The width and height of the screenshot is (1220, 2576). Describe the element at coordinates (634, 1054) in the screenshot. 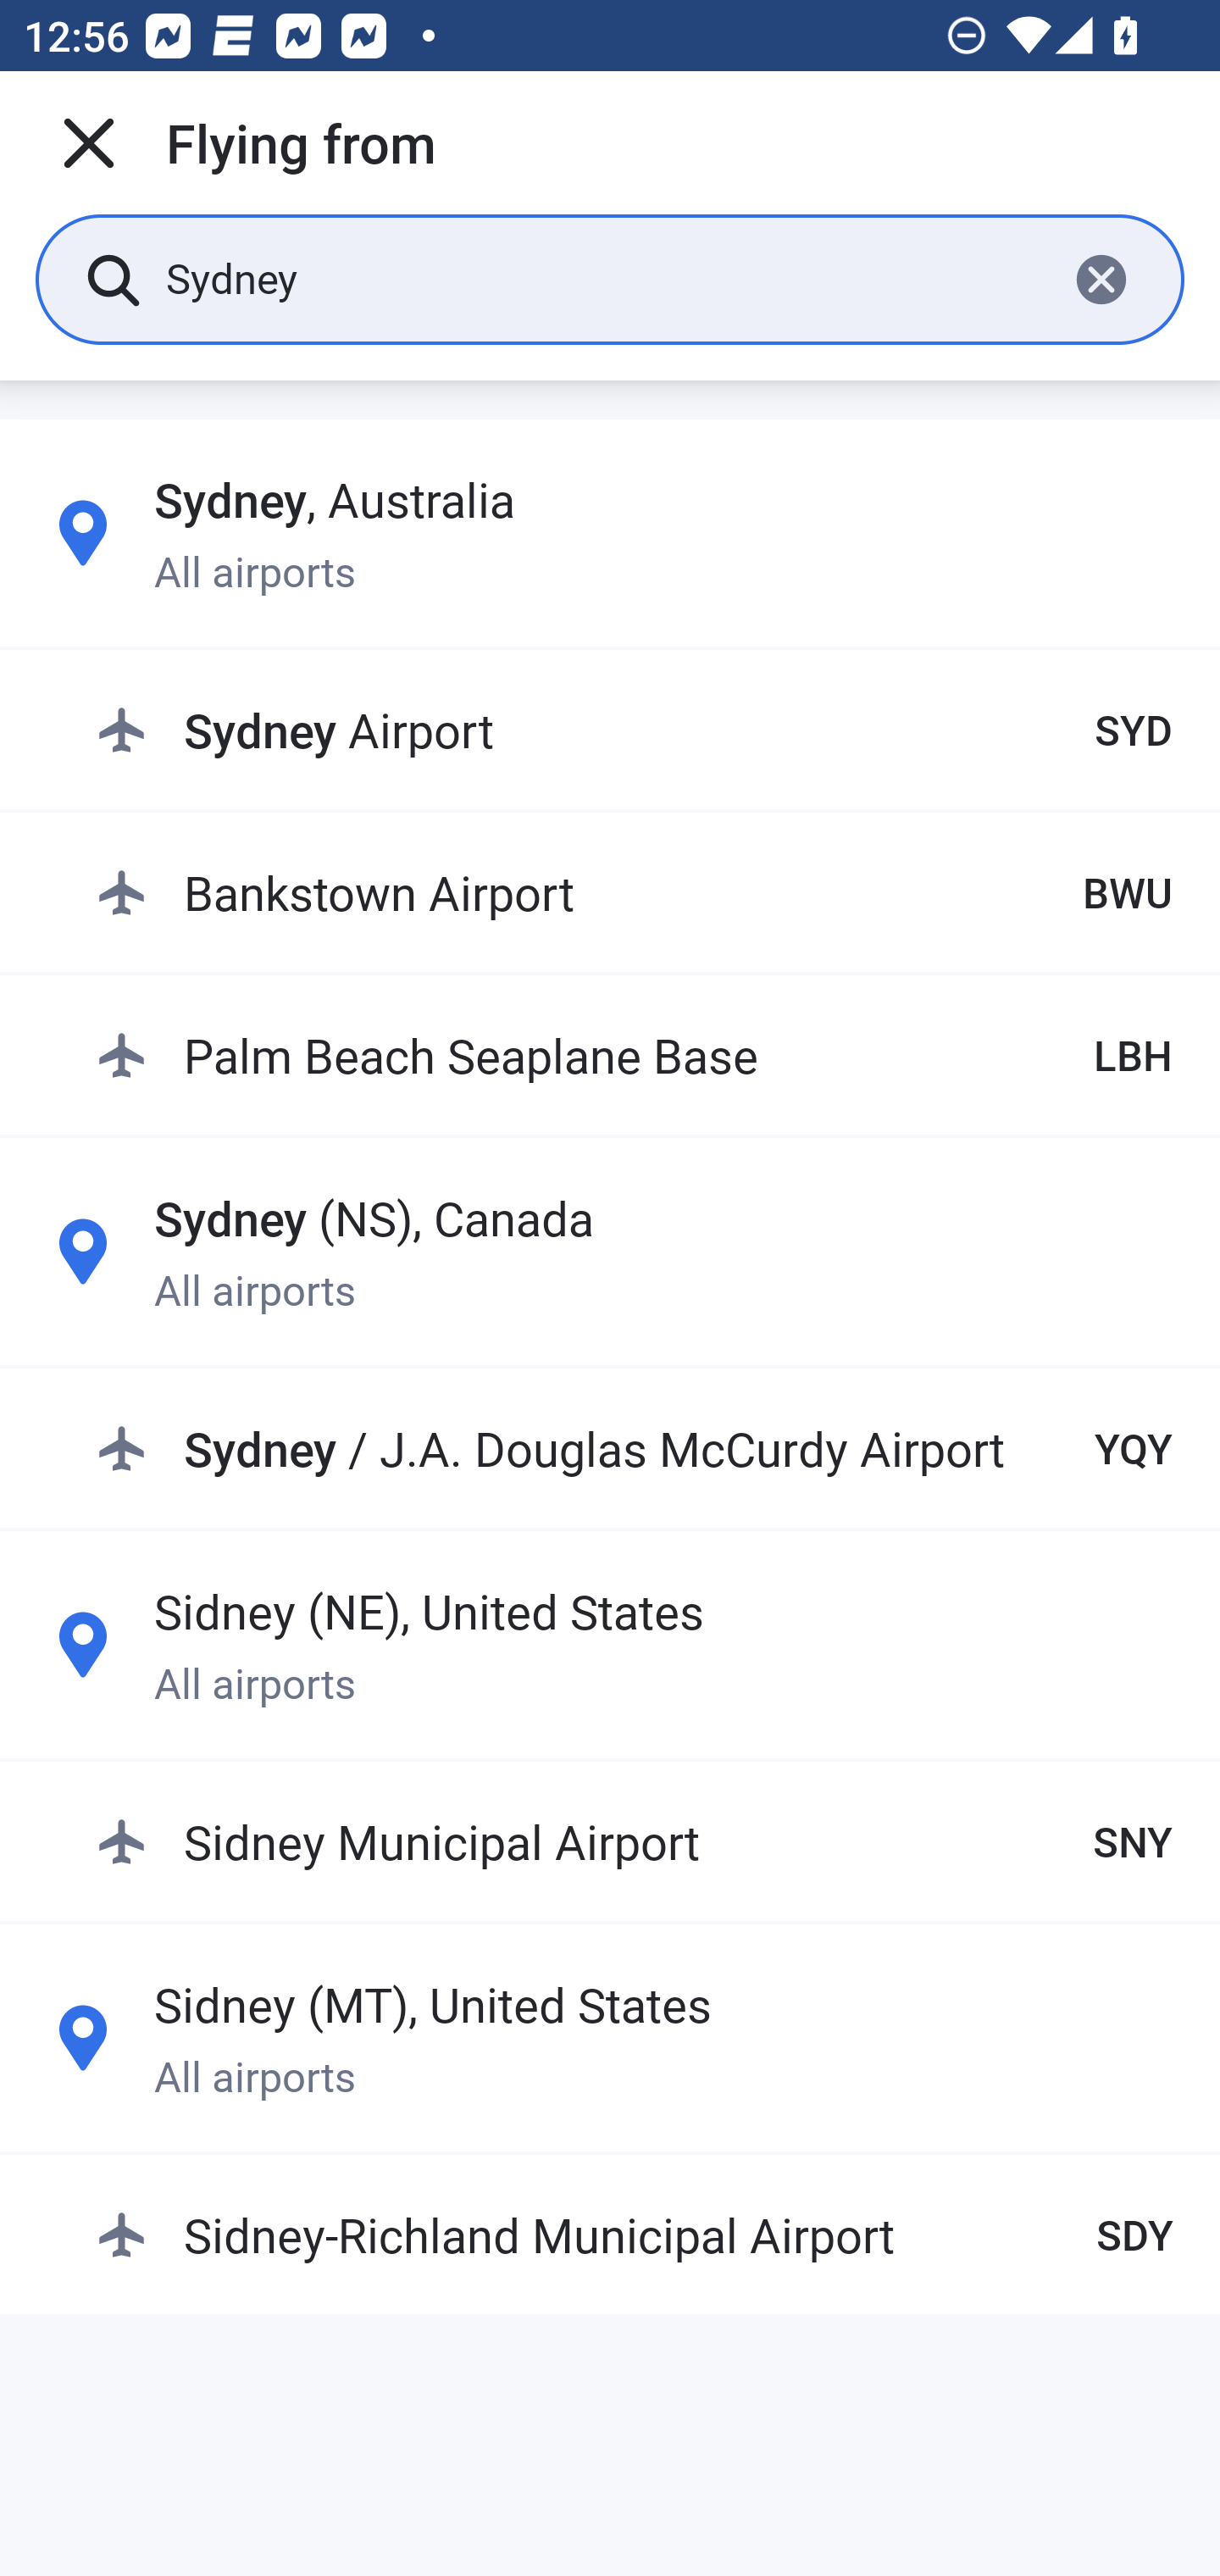

I see `Palm Beach Seaplane Base LBH` at that location.